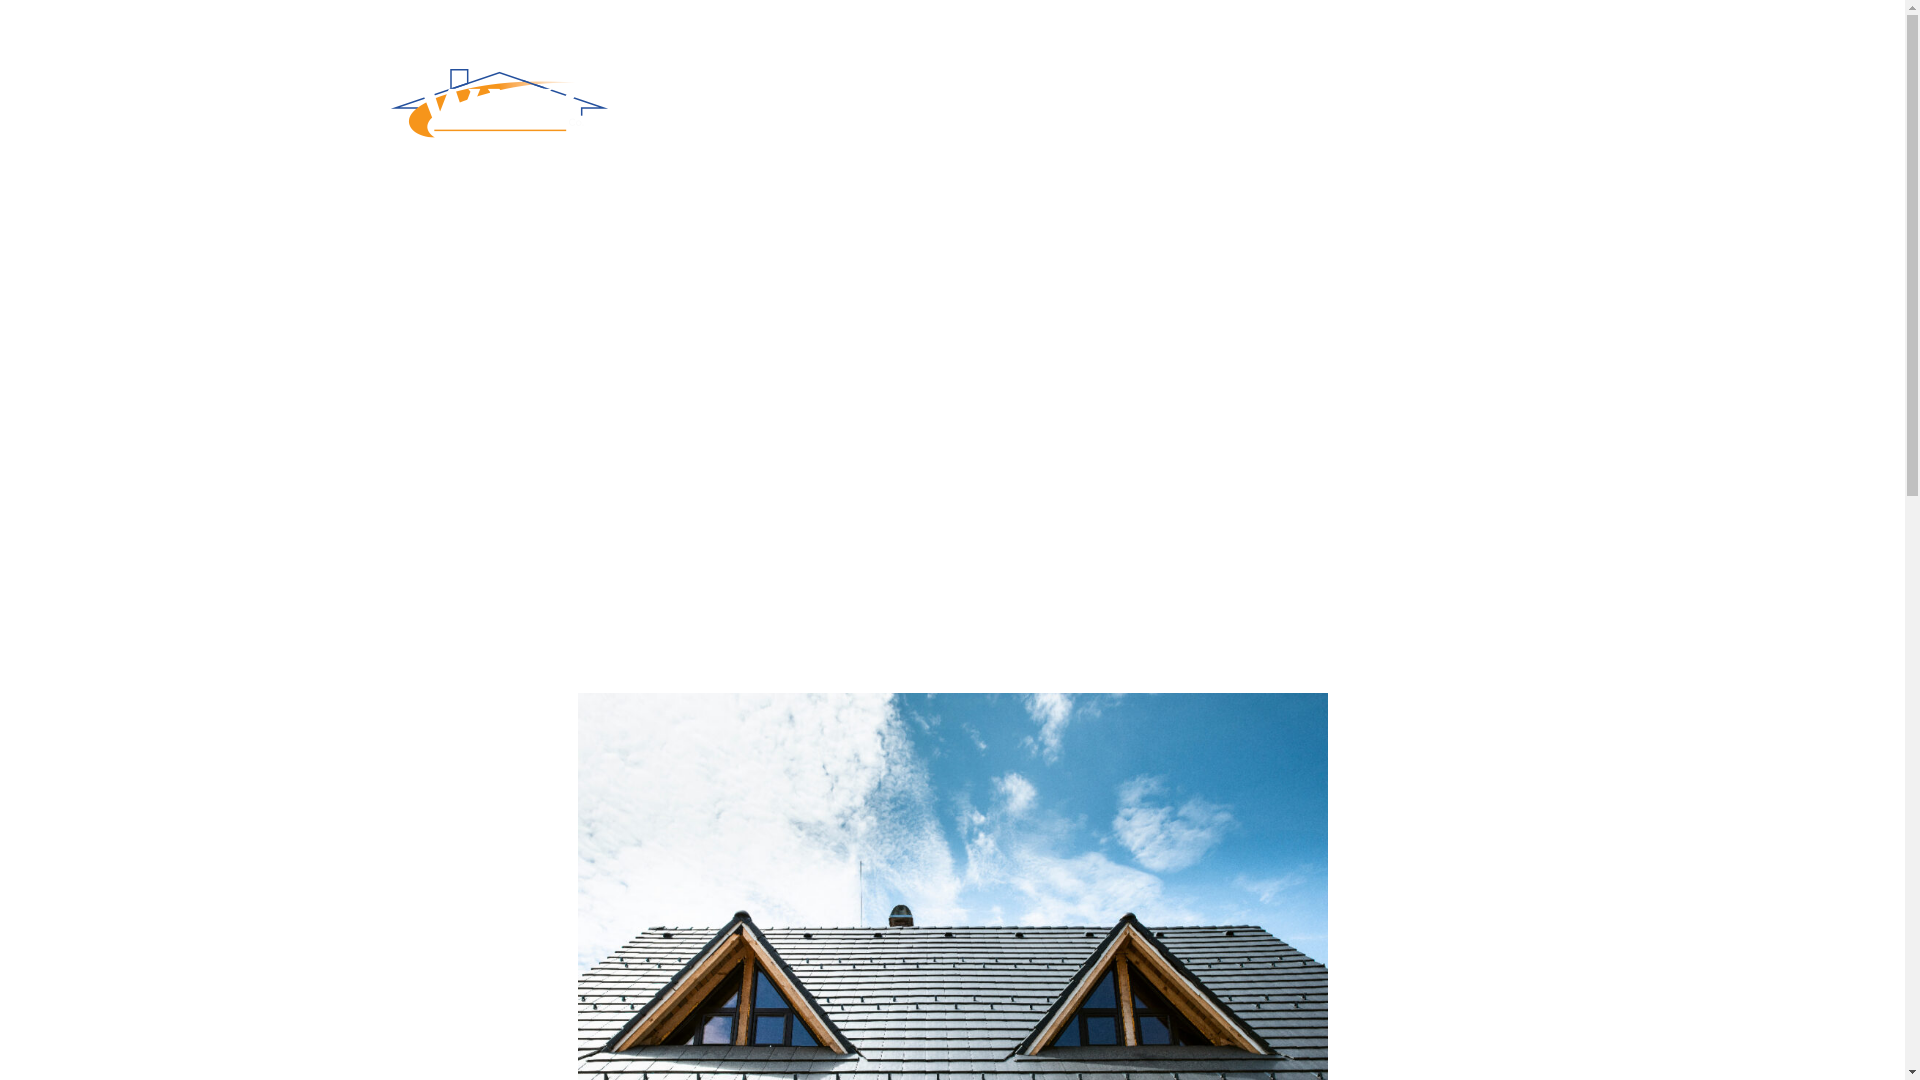 This screenshot has width=1920, height=1080. What do you see at coordinates (792, 94) in the screenshot?
I see `About` at bounding box center [792, 94].